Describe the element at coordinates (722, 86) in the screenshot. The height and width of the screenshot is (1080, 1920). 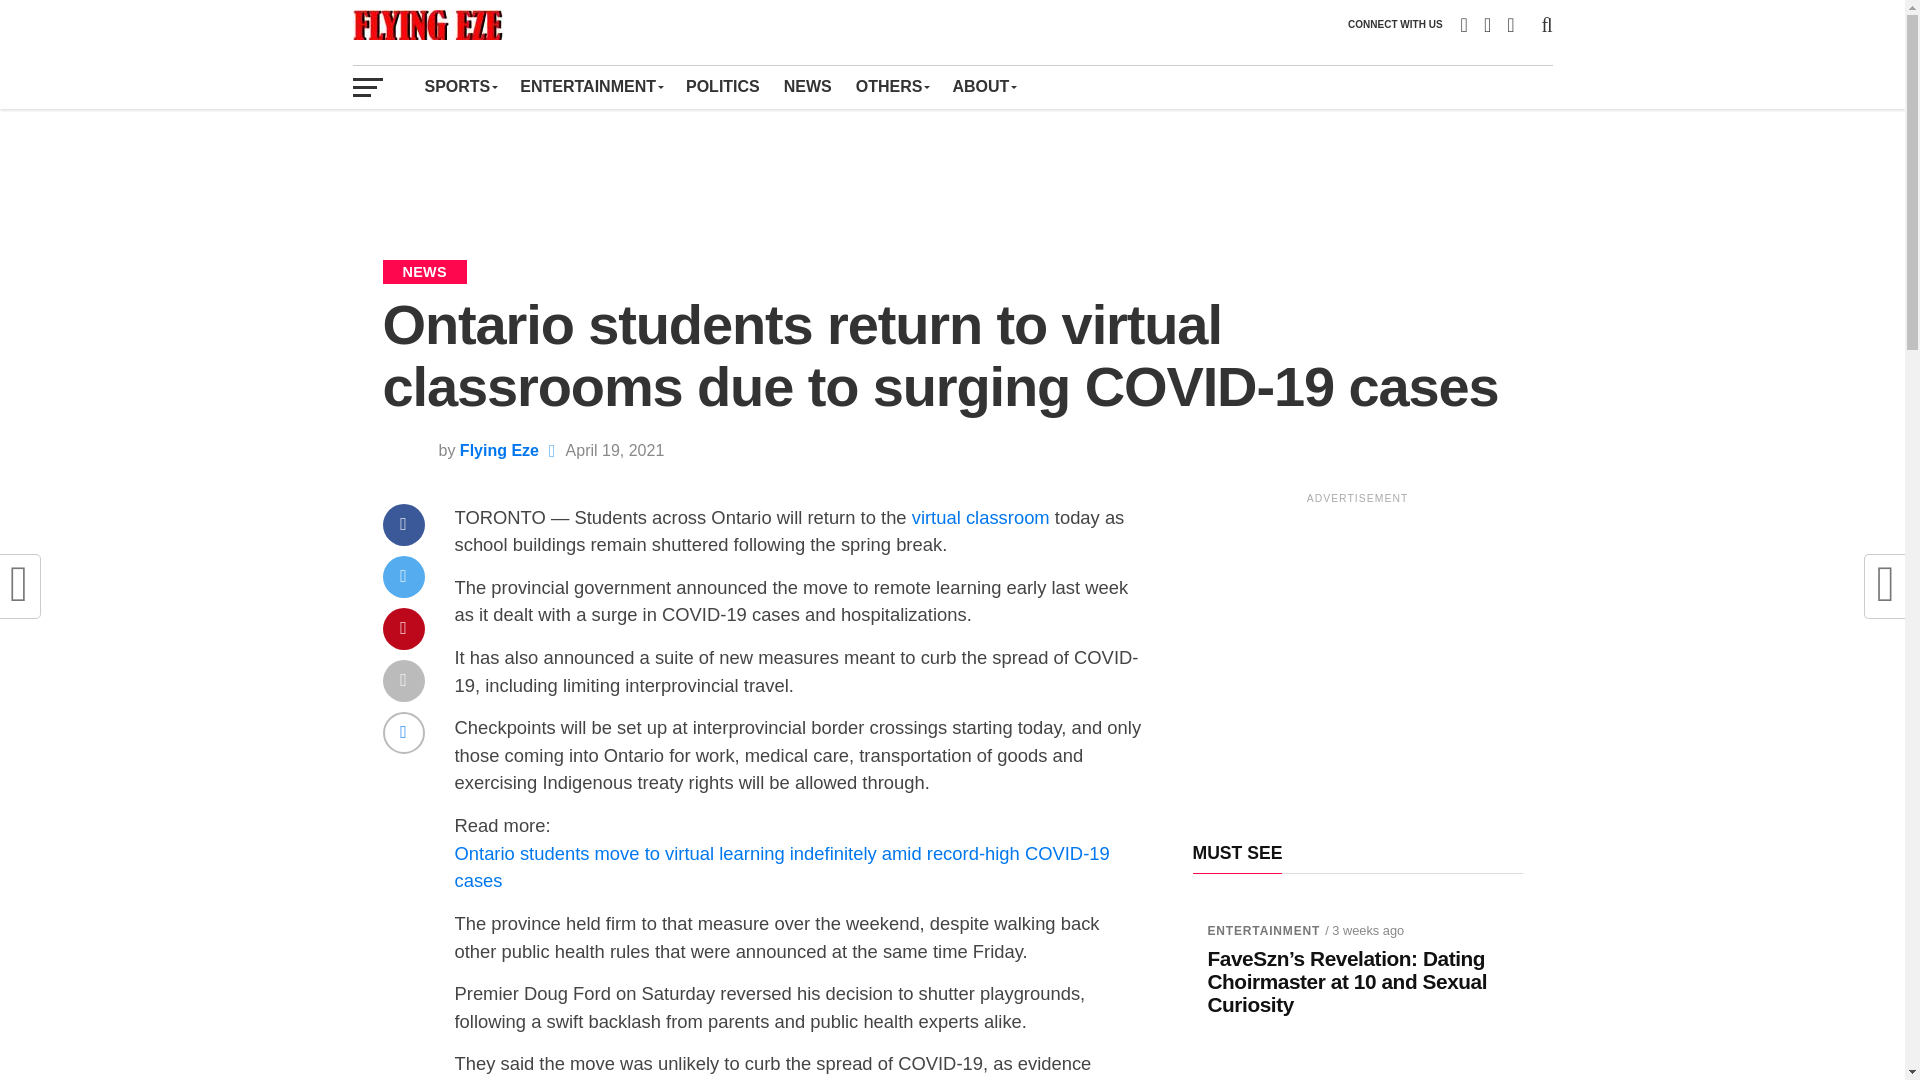
I see `POLITICS` at that location.